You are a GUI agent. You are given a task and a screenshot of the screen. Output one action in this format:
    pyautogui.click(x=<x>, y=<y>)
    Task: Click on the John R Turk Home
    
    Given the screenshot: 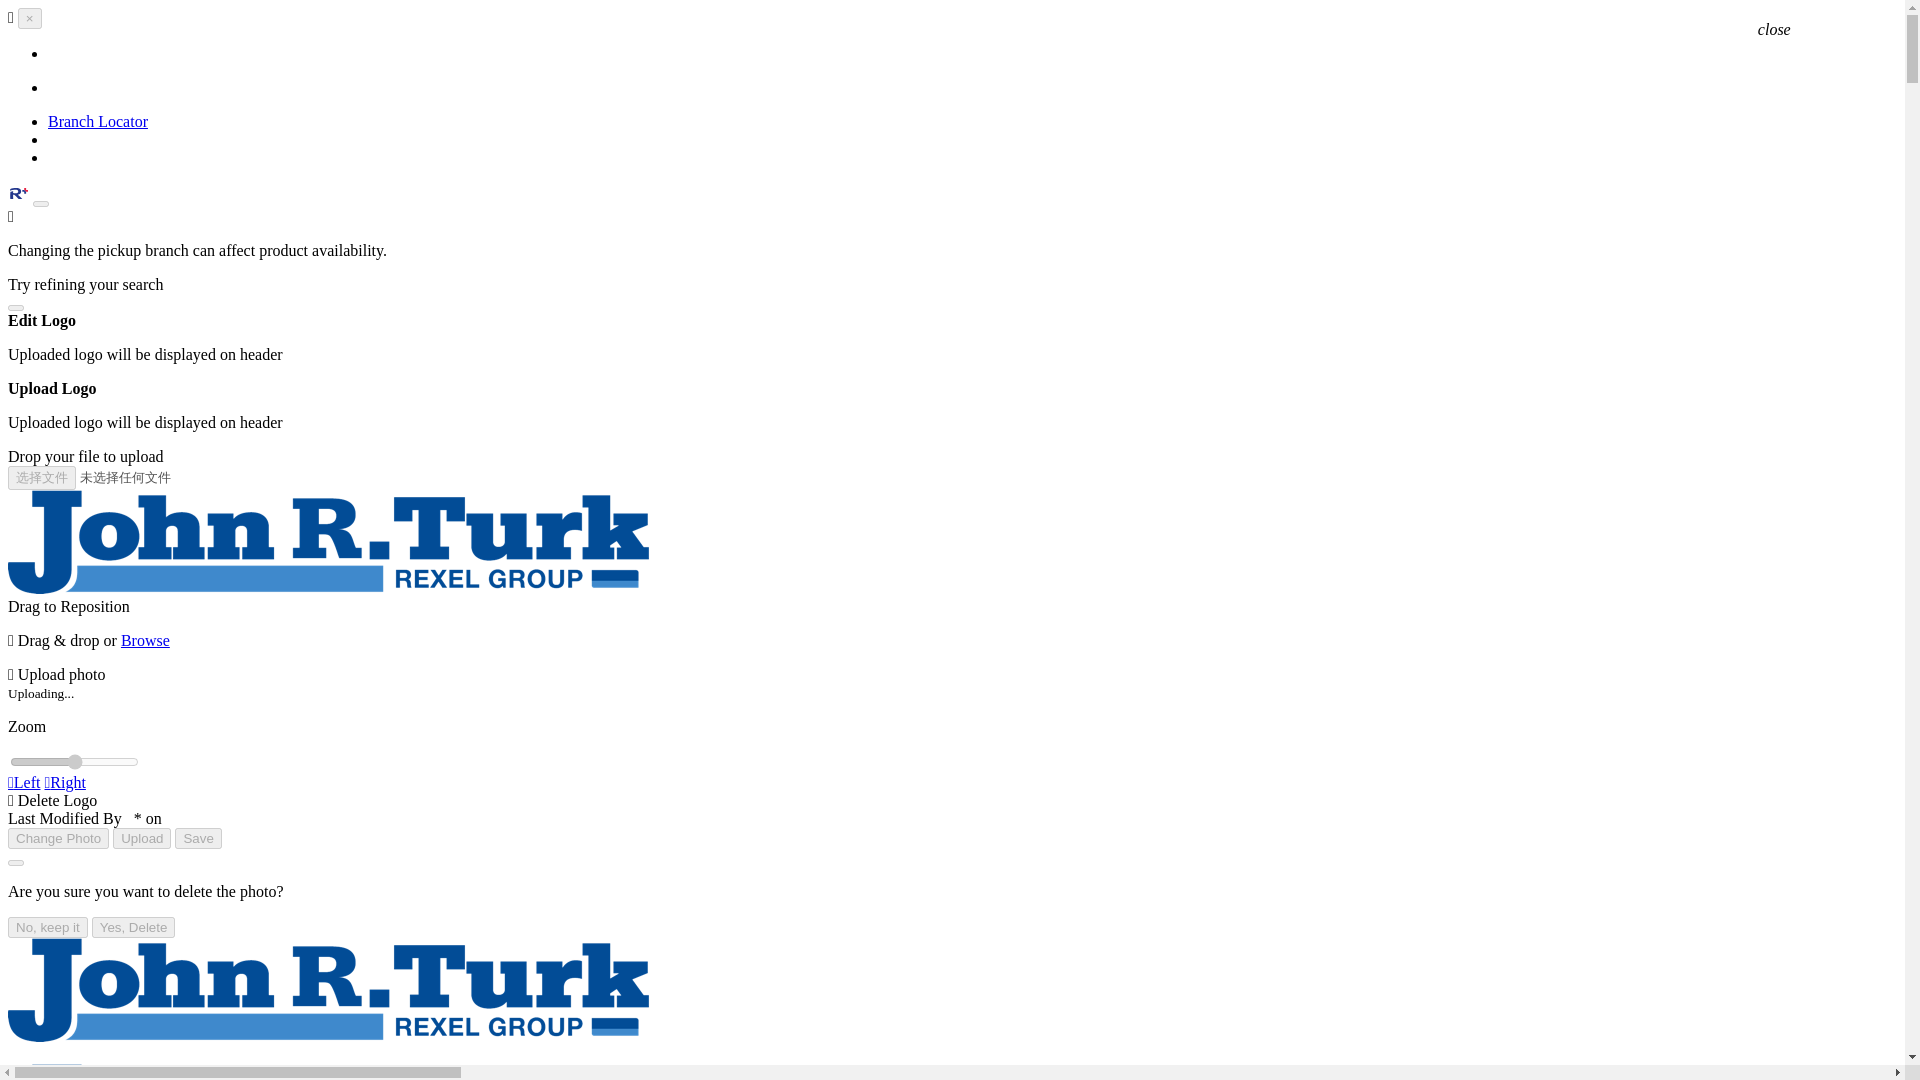 What is the action you would take?
    pyautogui.click(x=328, y=990)
    